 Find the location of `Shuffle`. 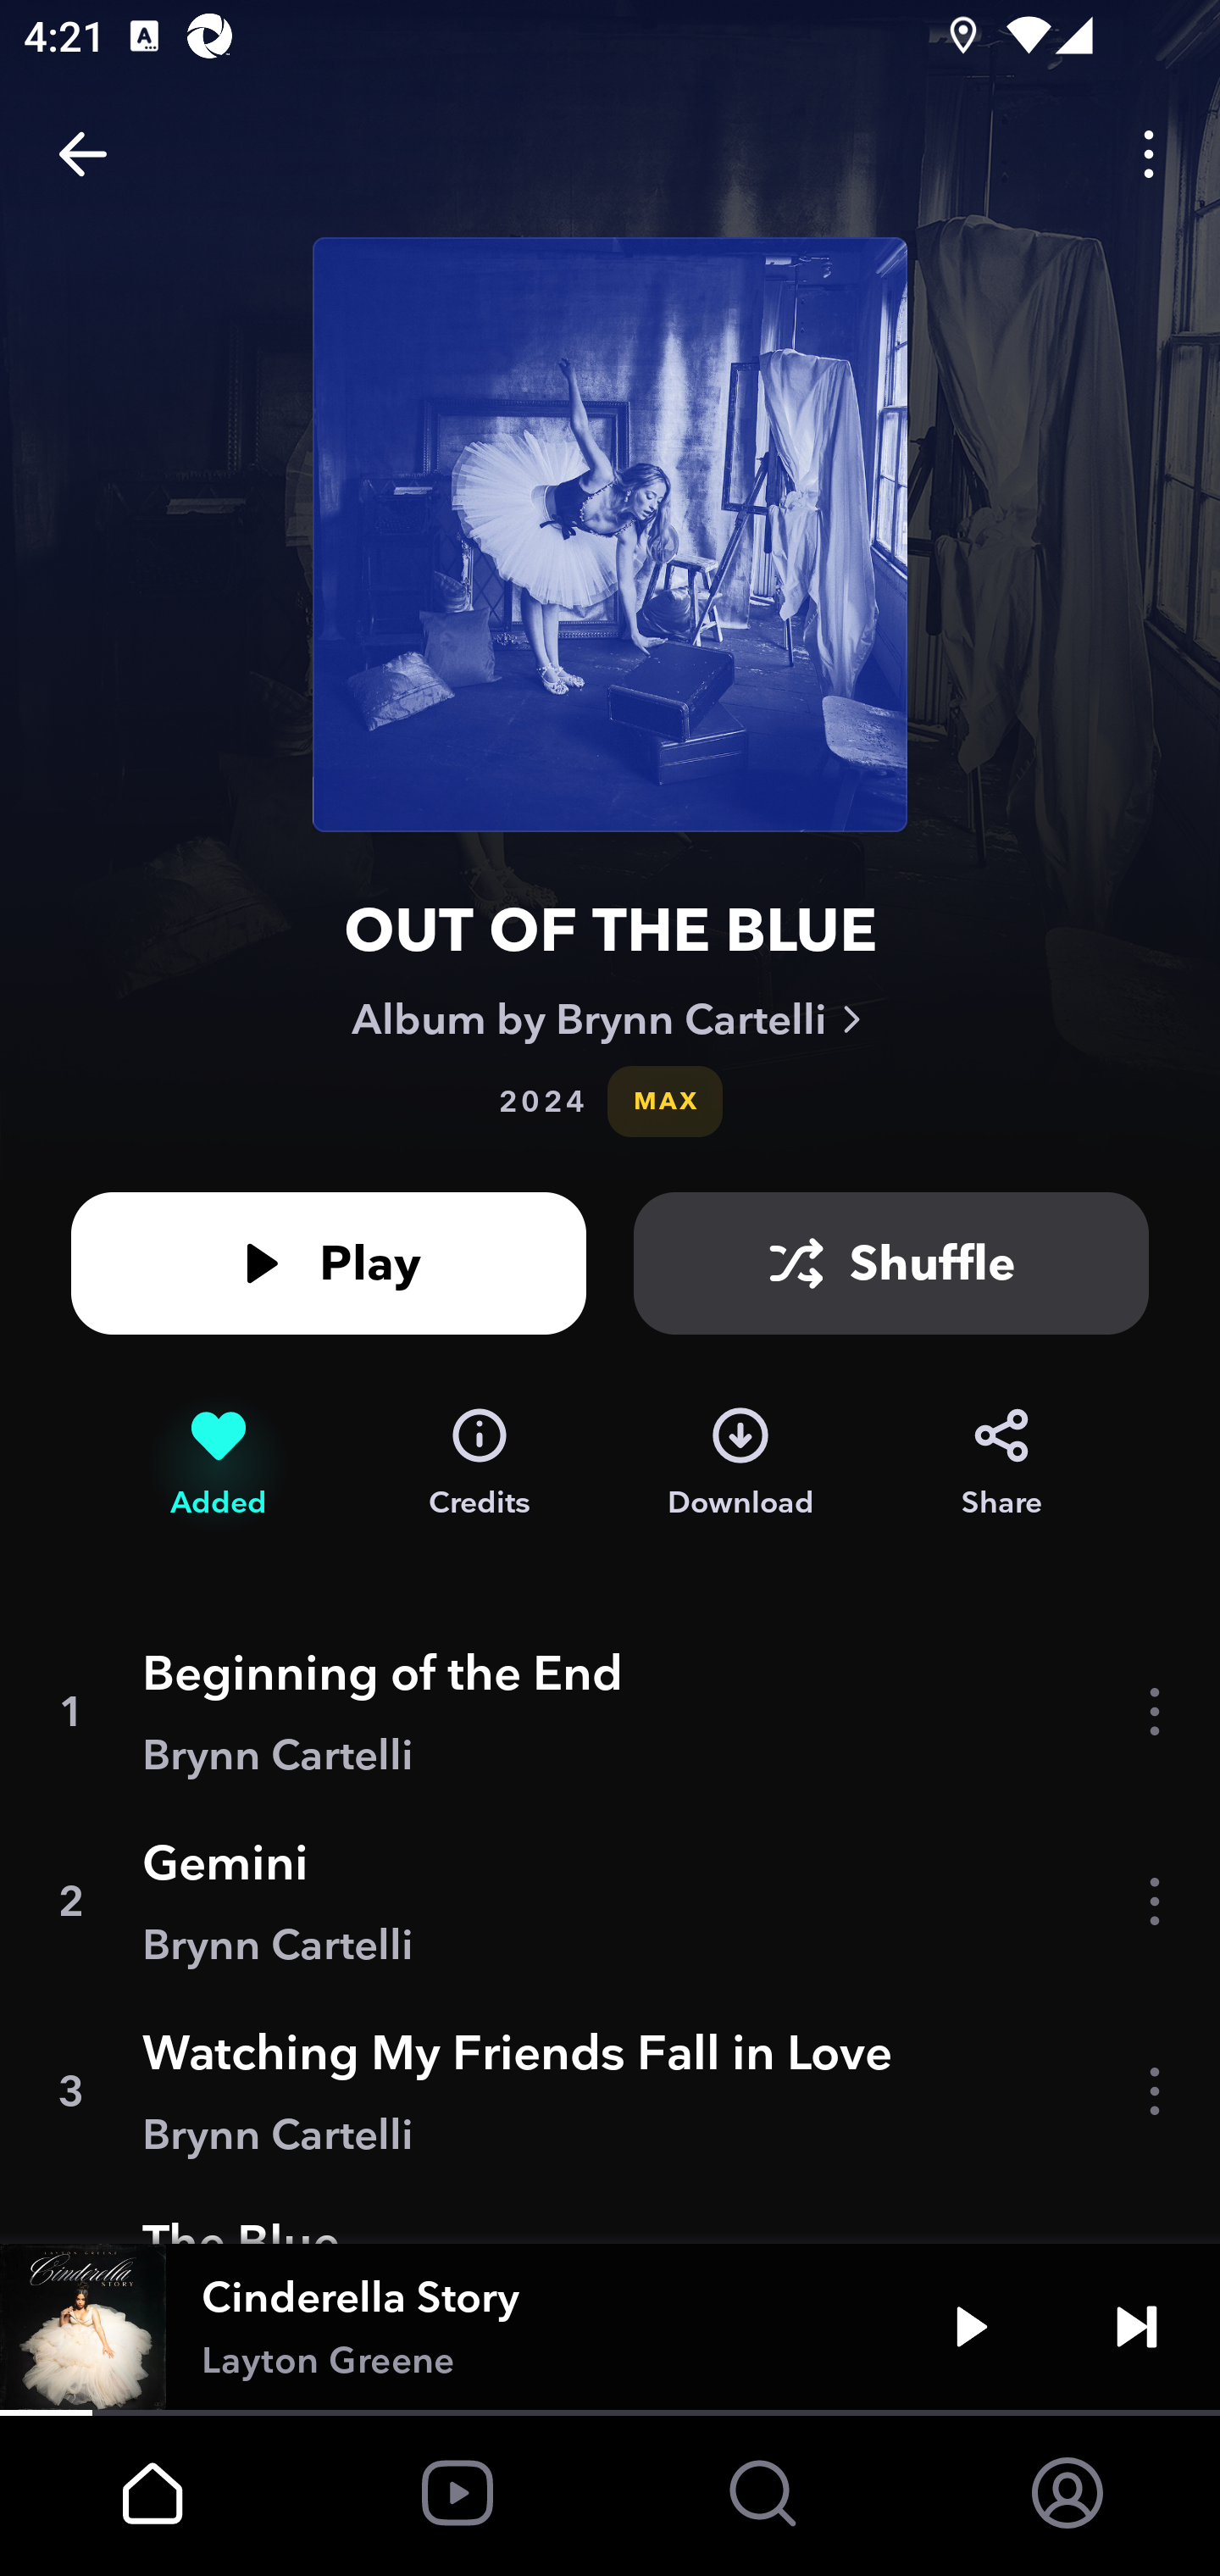

Shuffle is located at coordinates (891, 1263).